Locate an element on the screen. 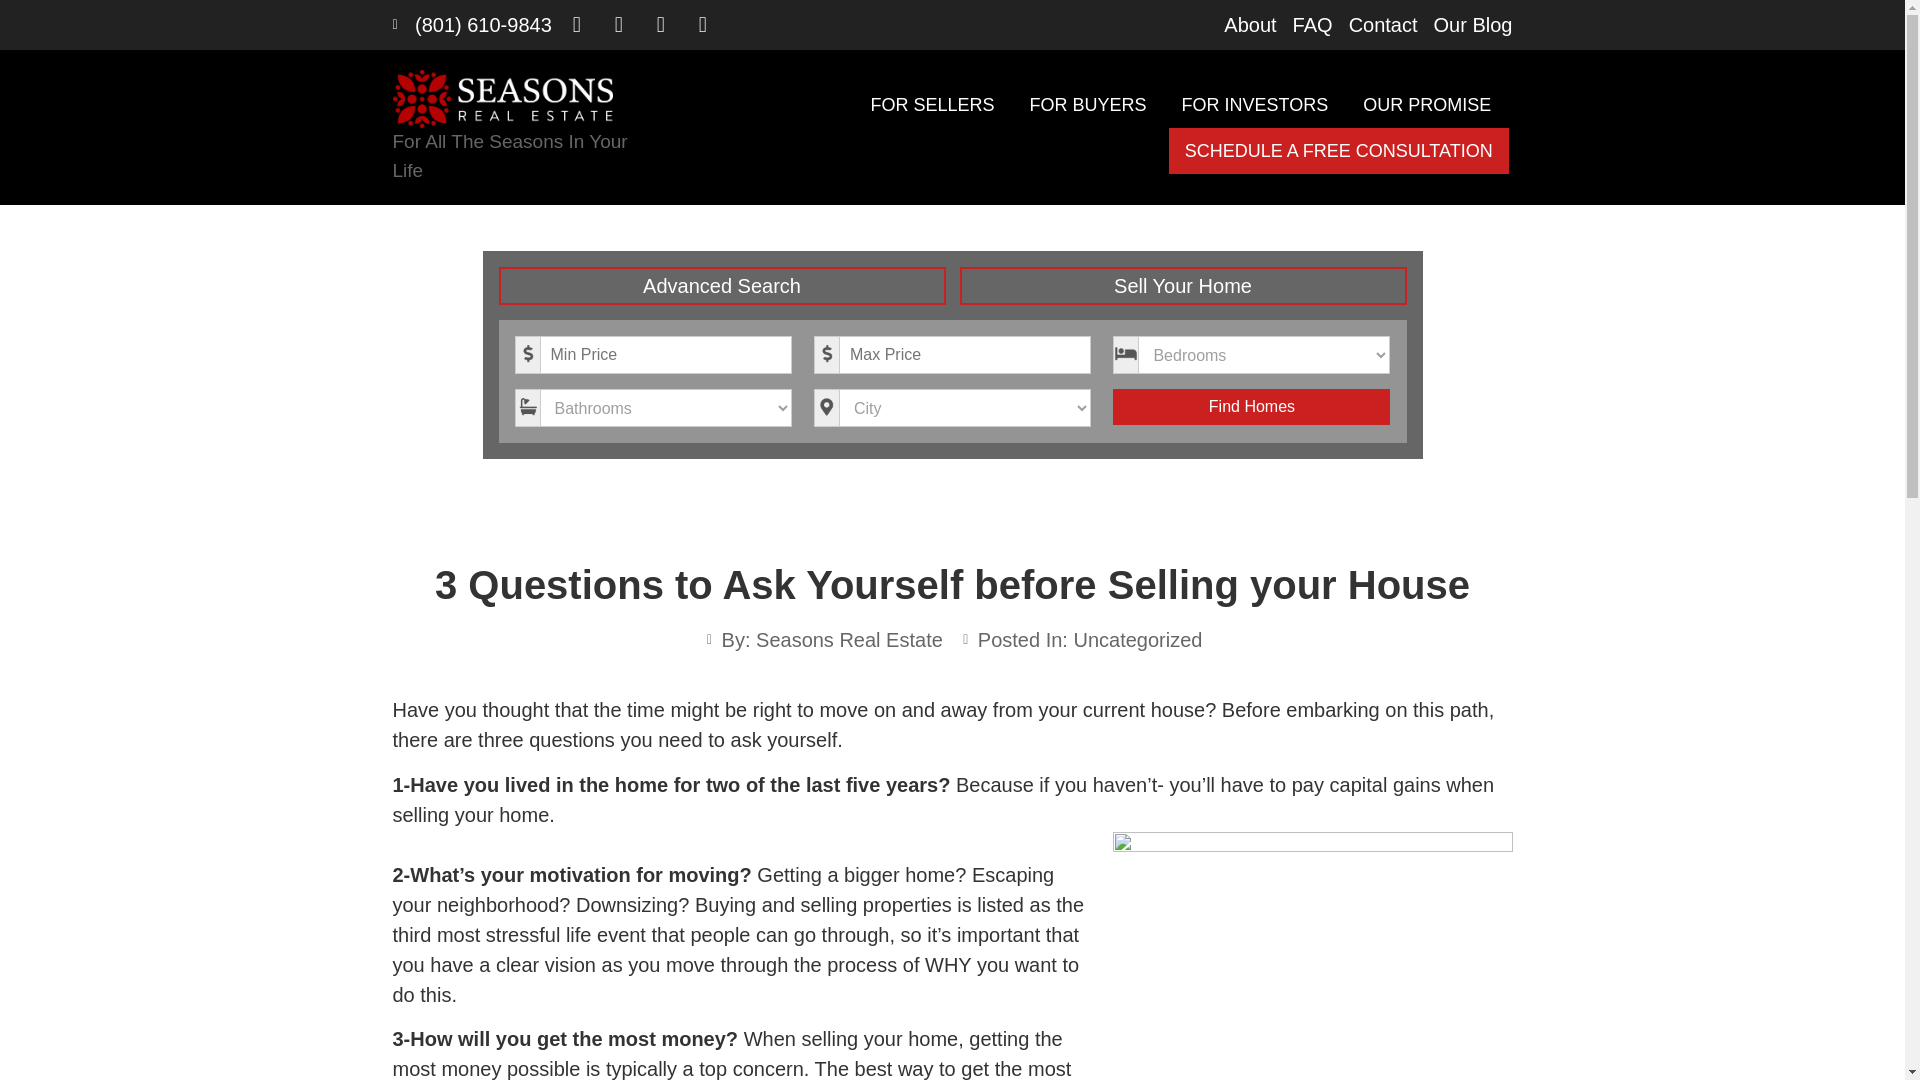  SCHEDULE A FREE CONSULTATION is located at coordinates (1339, 150).